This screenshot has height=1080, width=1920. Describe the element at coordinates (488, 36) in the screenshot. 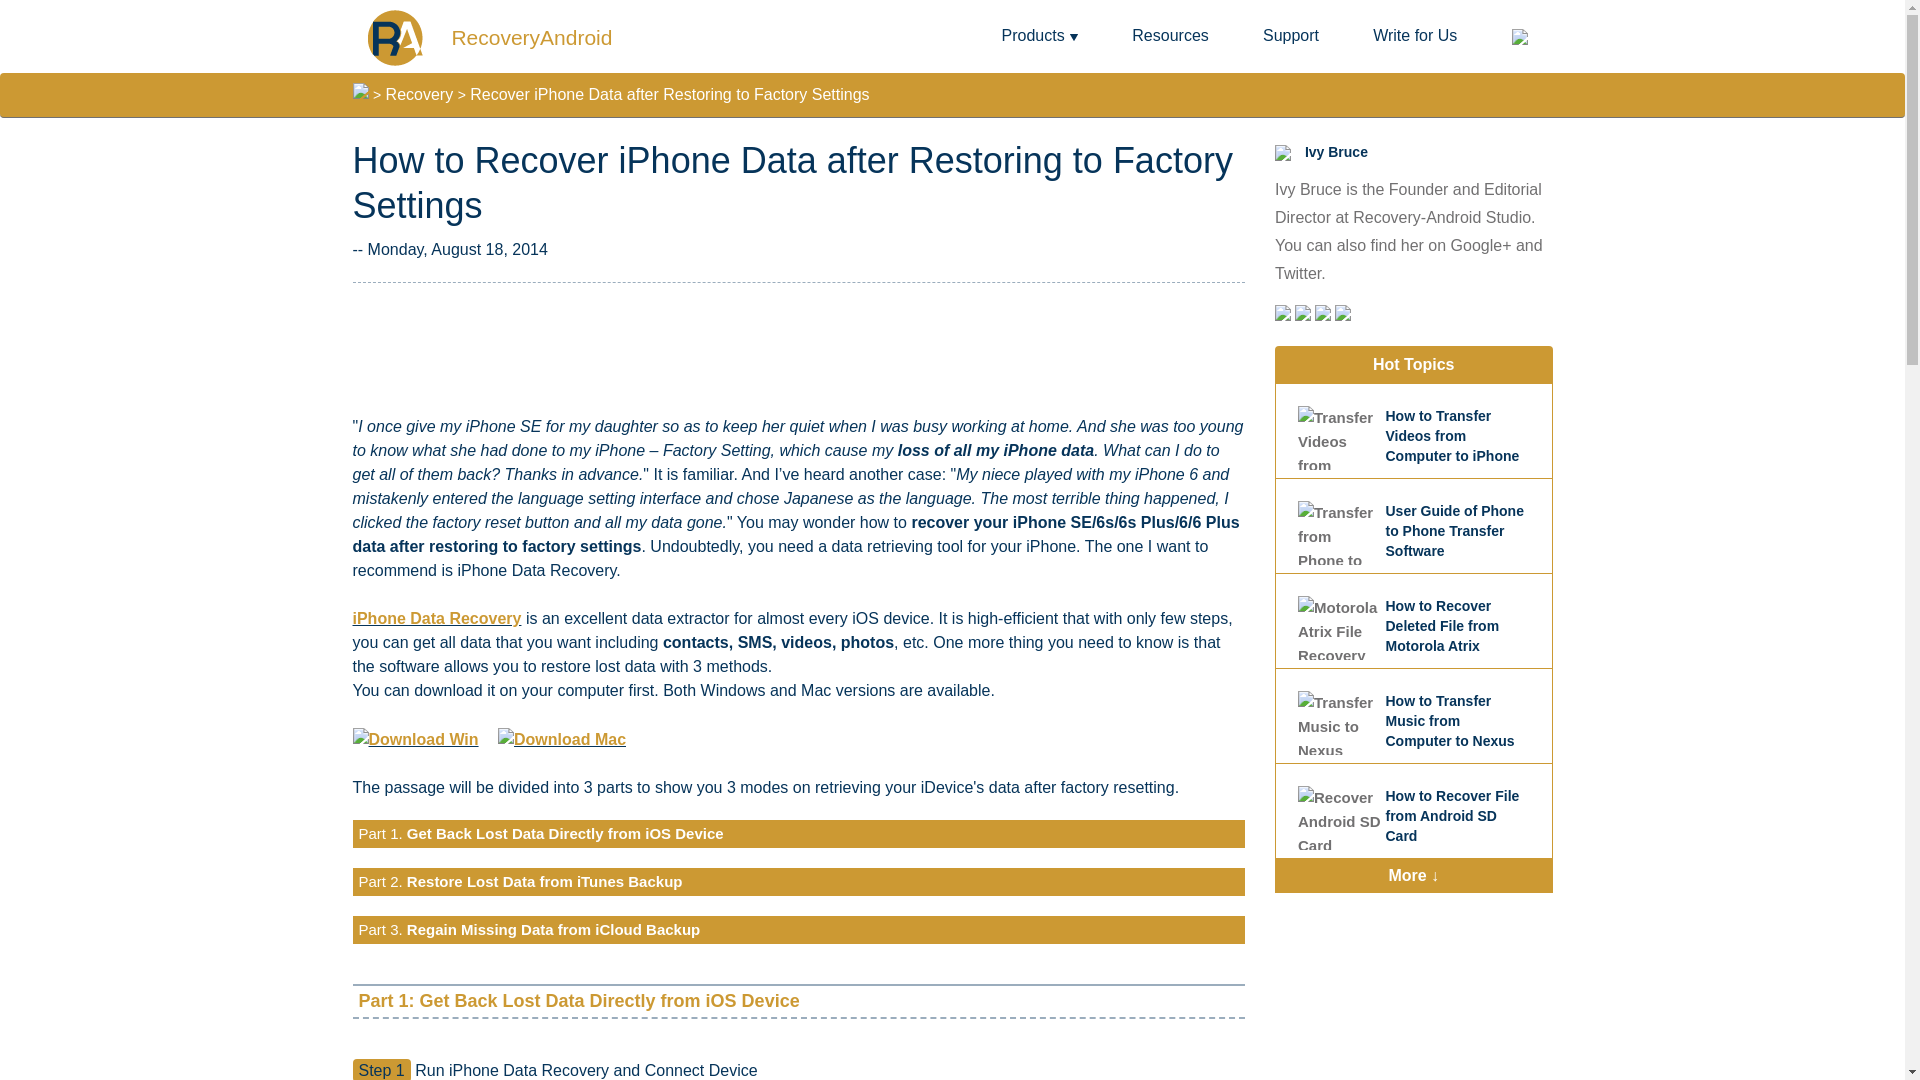

I see `RecoveryAndroid` at that location.